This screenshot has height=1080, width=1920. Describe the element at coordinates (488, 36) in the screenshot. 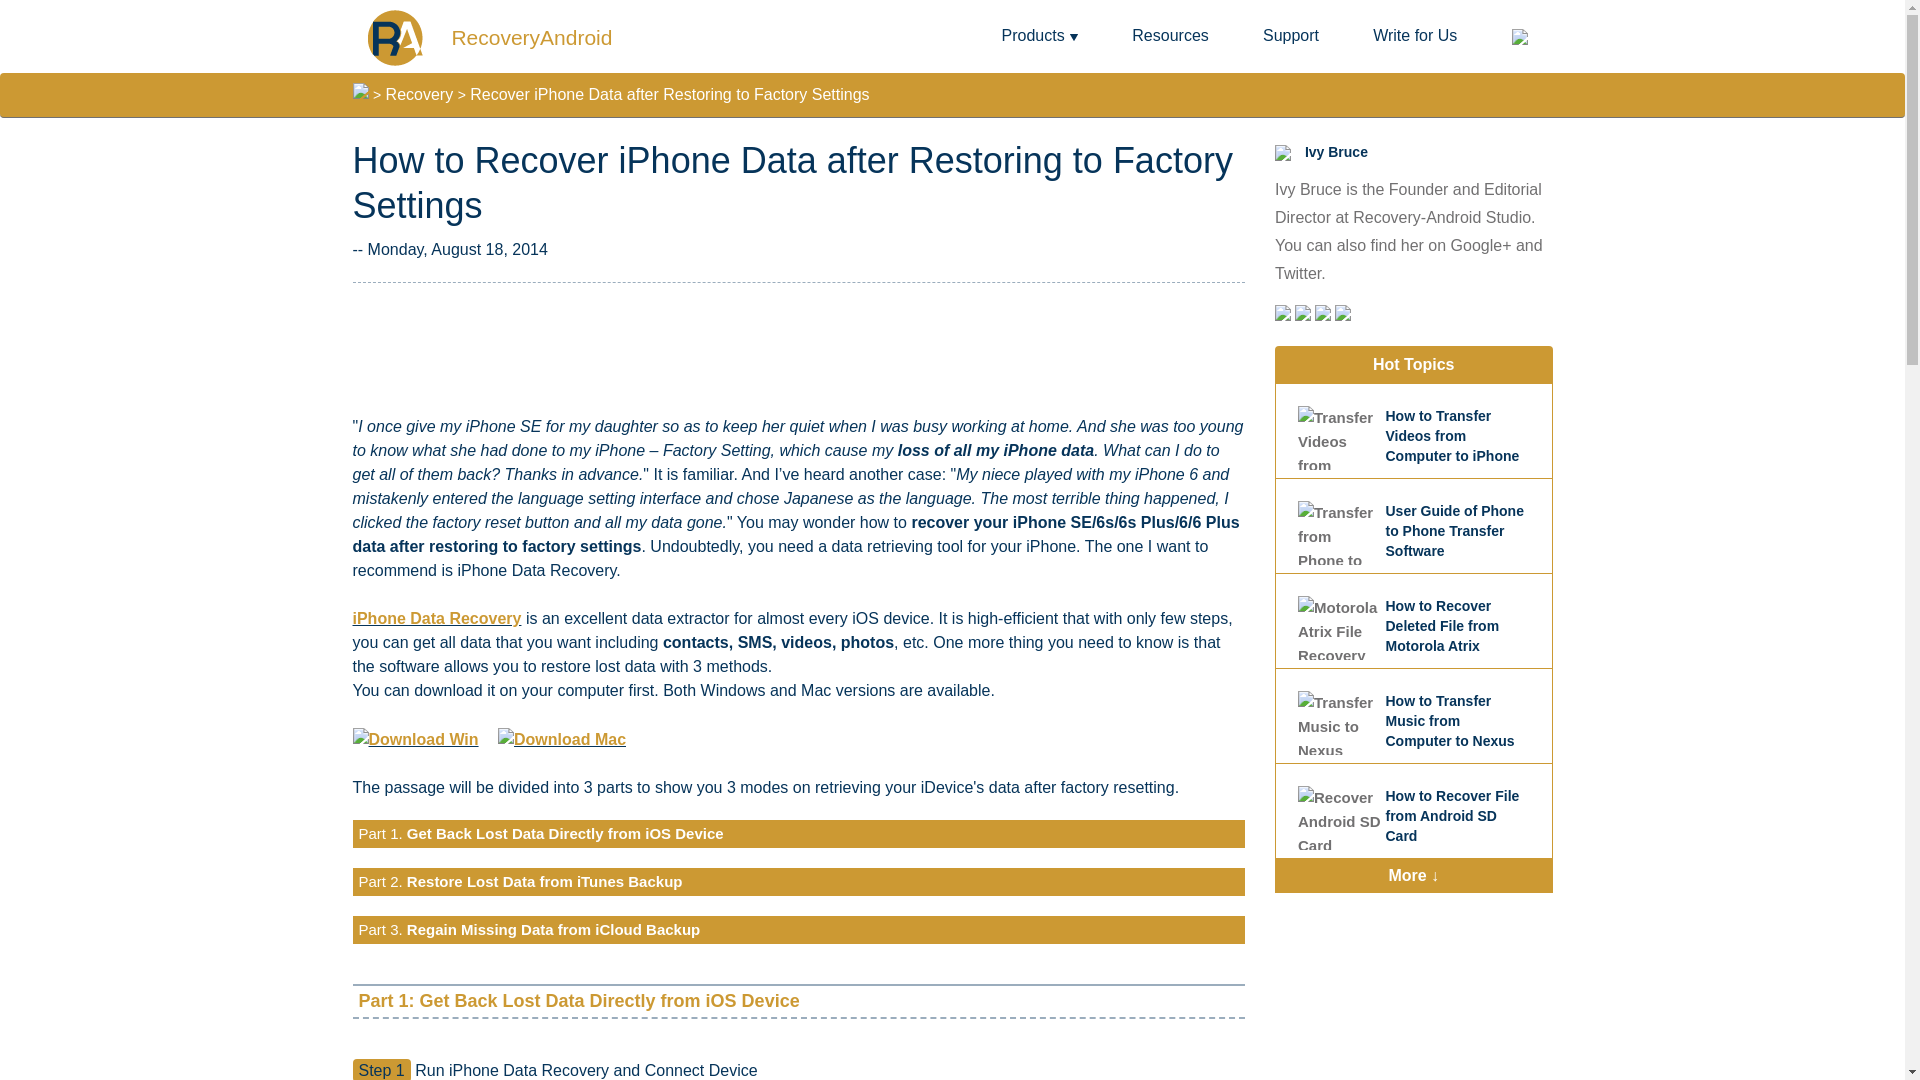

I see `RecoveryAndroid` at that location.